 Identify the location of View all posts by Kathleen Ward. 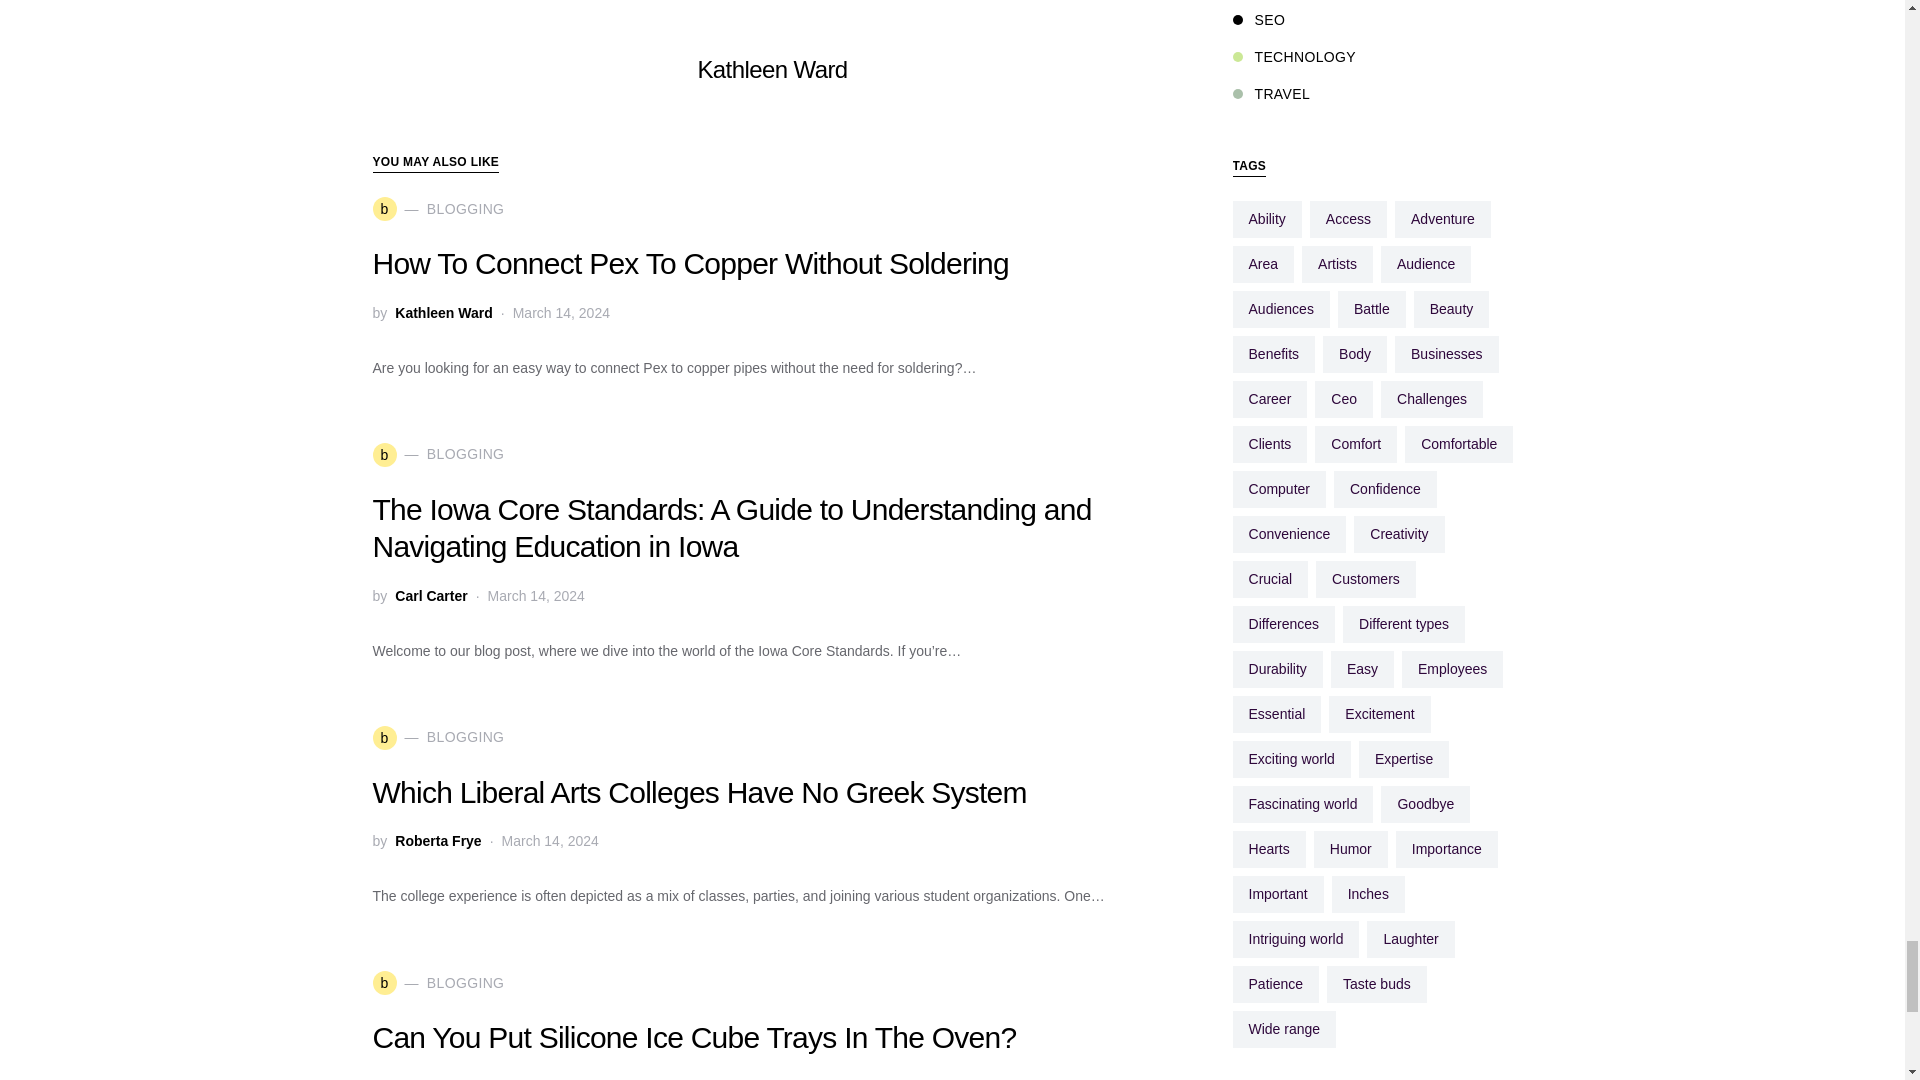
(444, 312).